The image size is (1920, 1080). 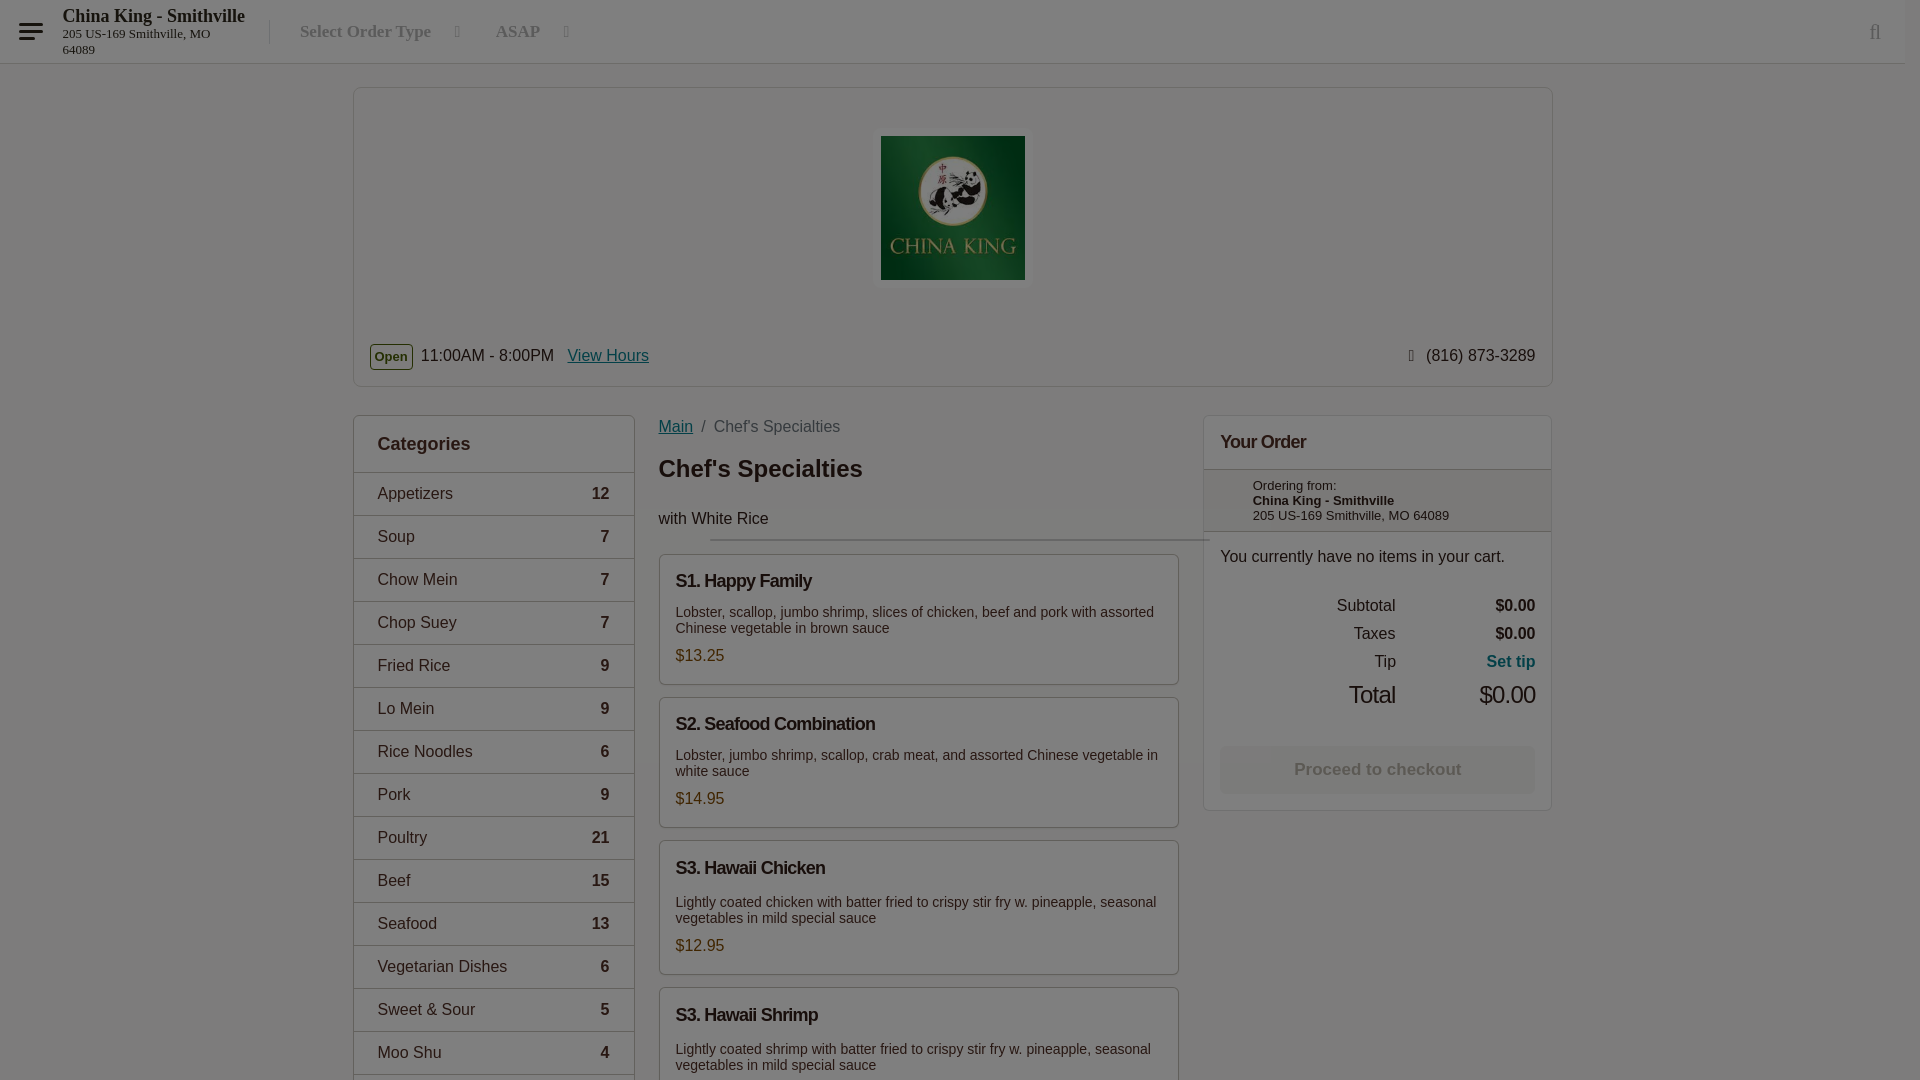 I want to click on Select Order Type, so click(x=493, y=536).